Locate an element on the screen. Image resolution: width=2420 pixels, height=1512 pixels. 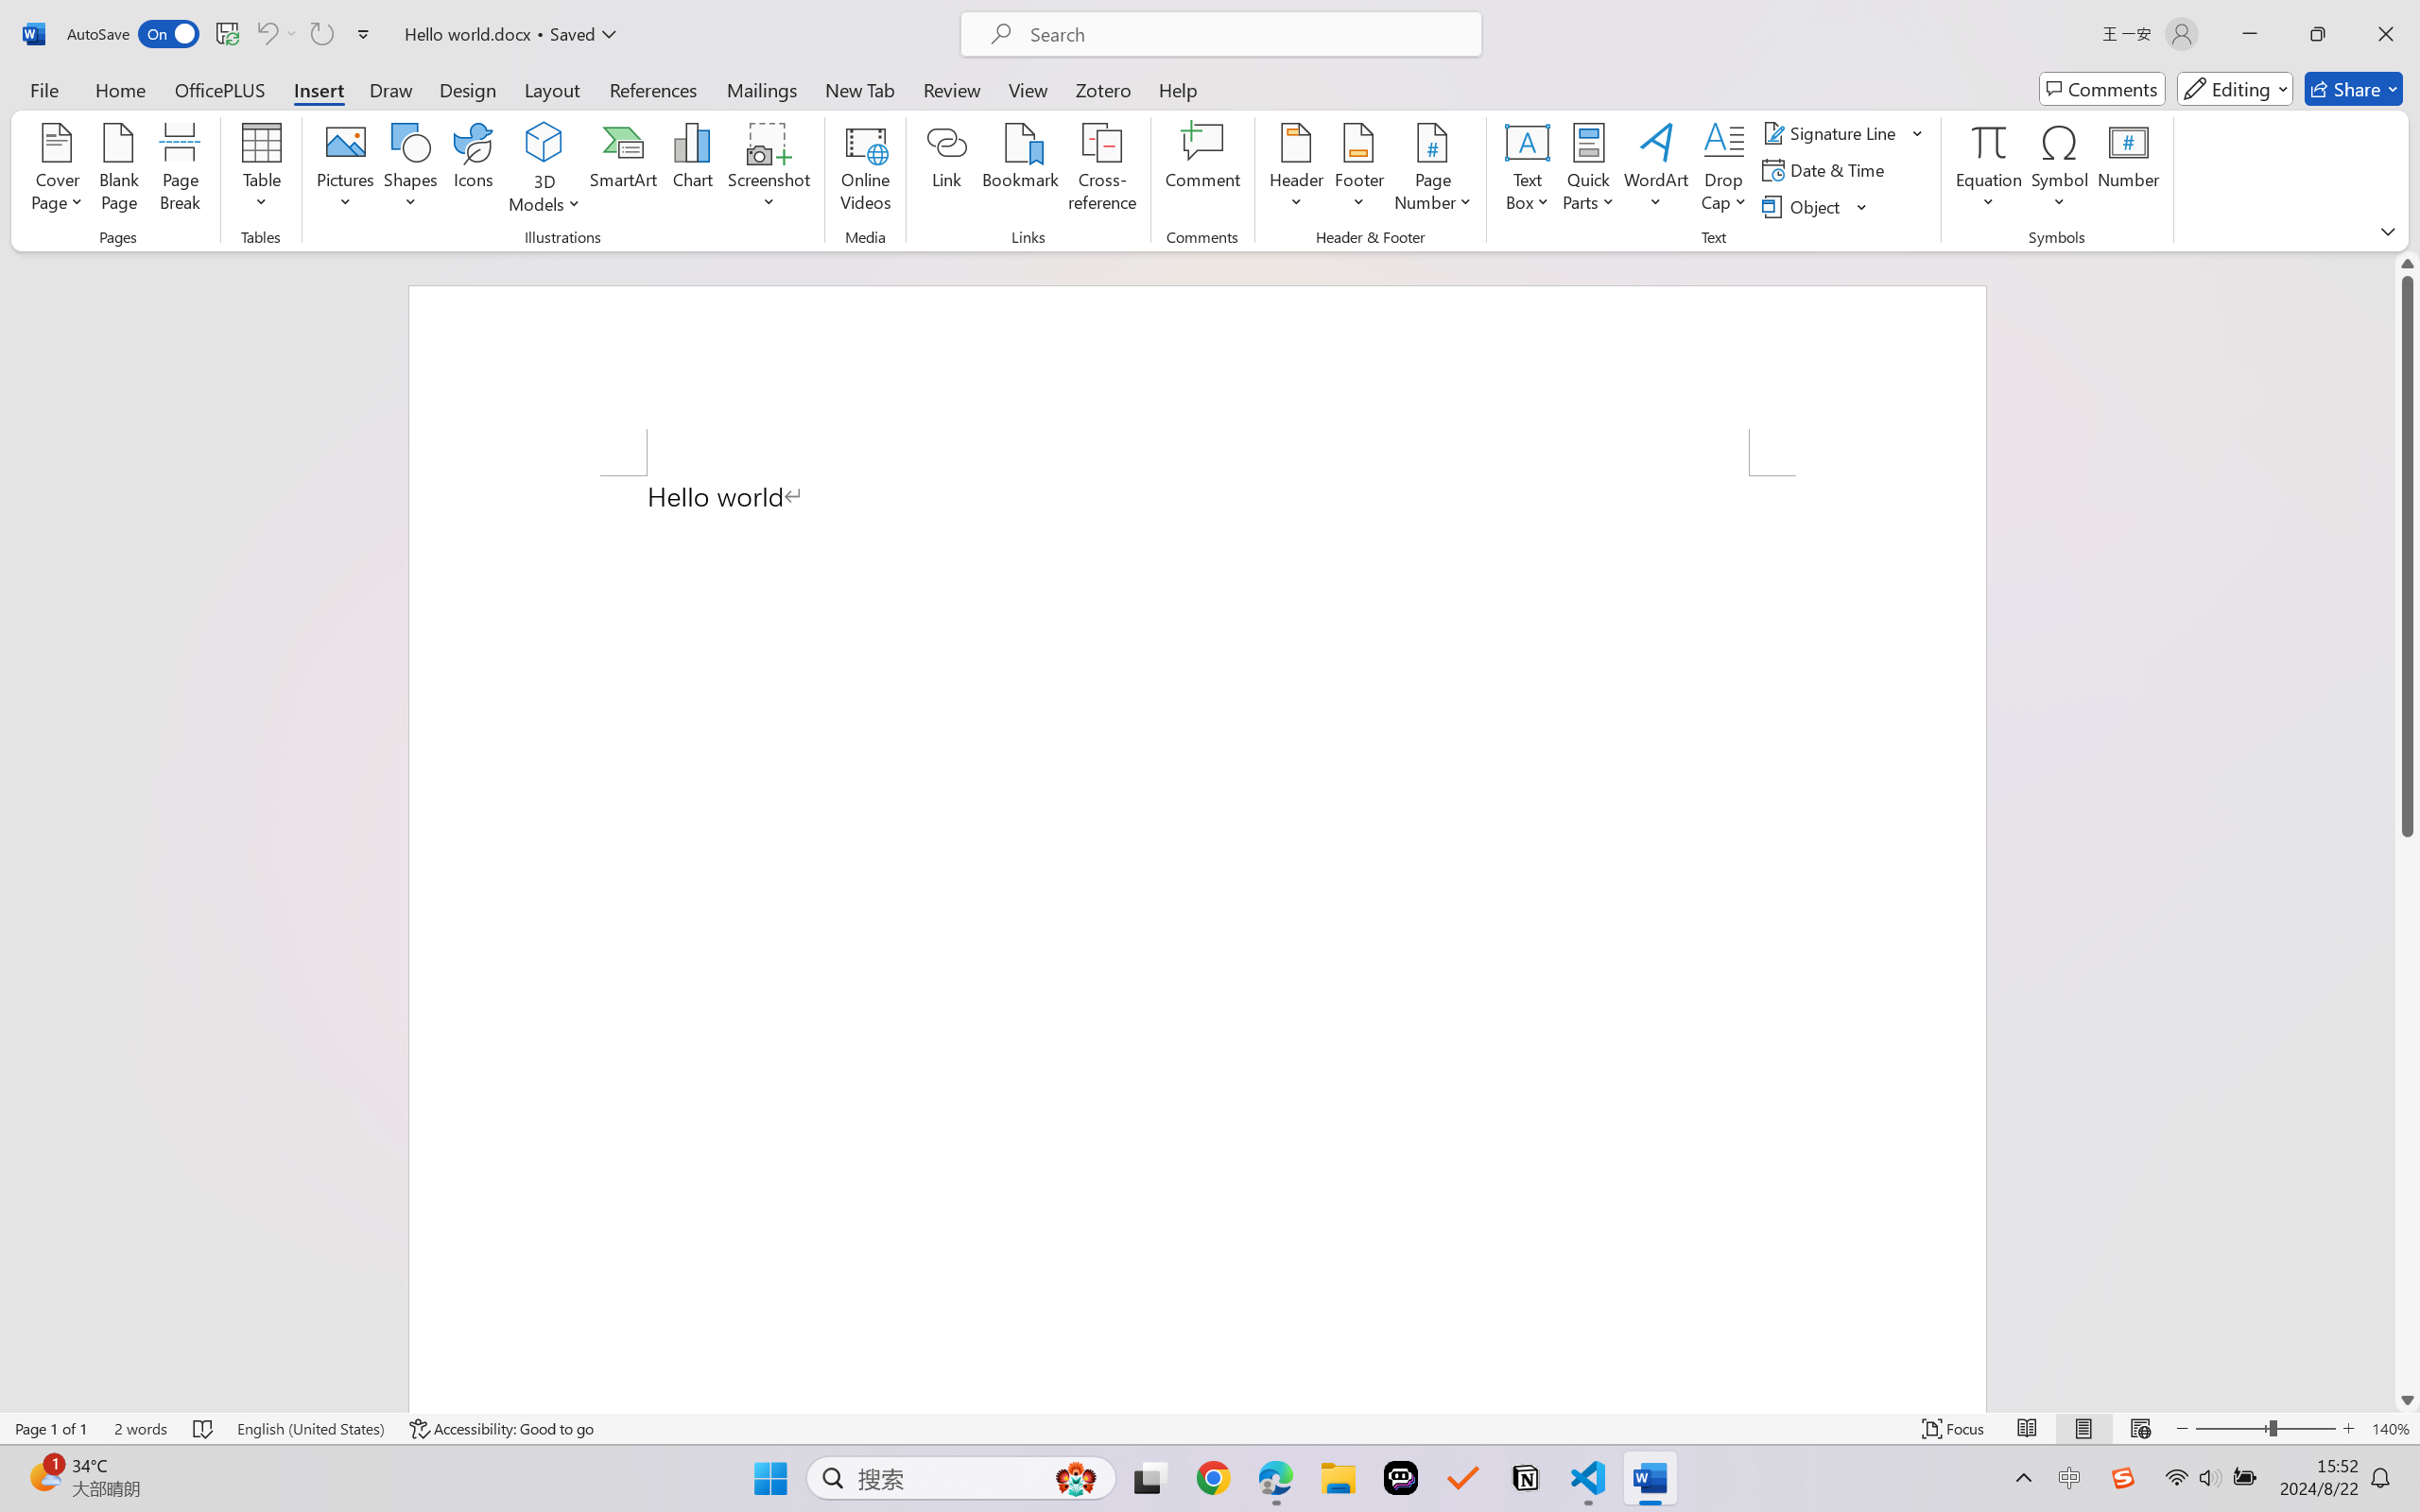
Table is located at coordinates (261, 170).